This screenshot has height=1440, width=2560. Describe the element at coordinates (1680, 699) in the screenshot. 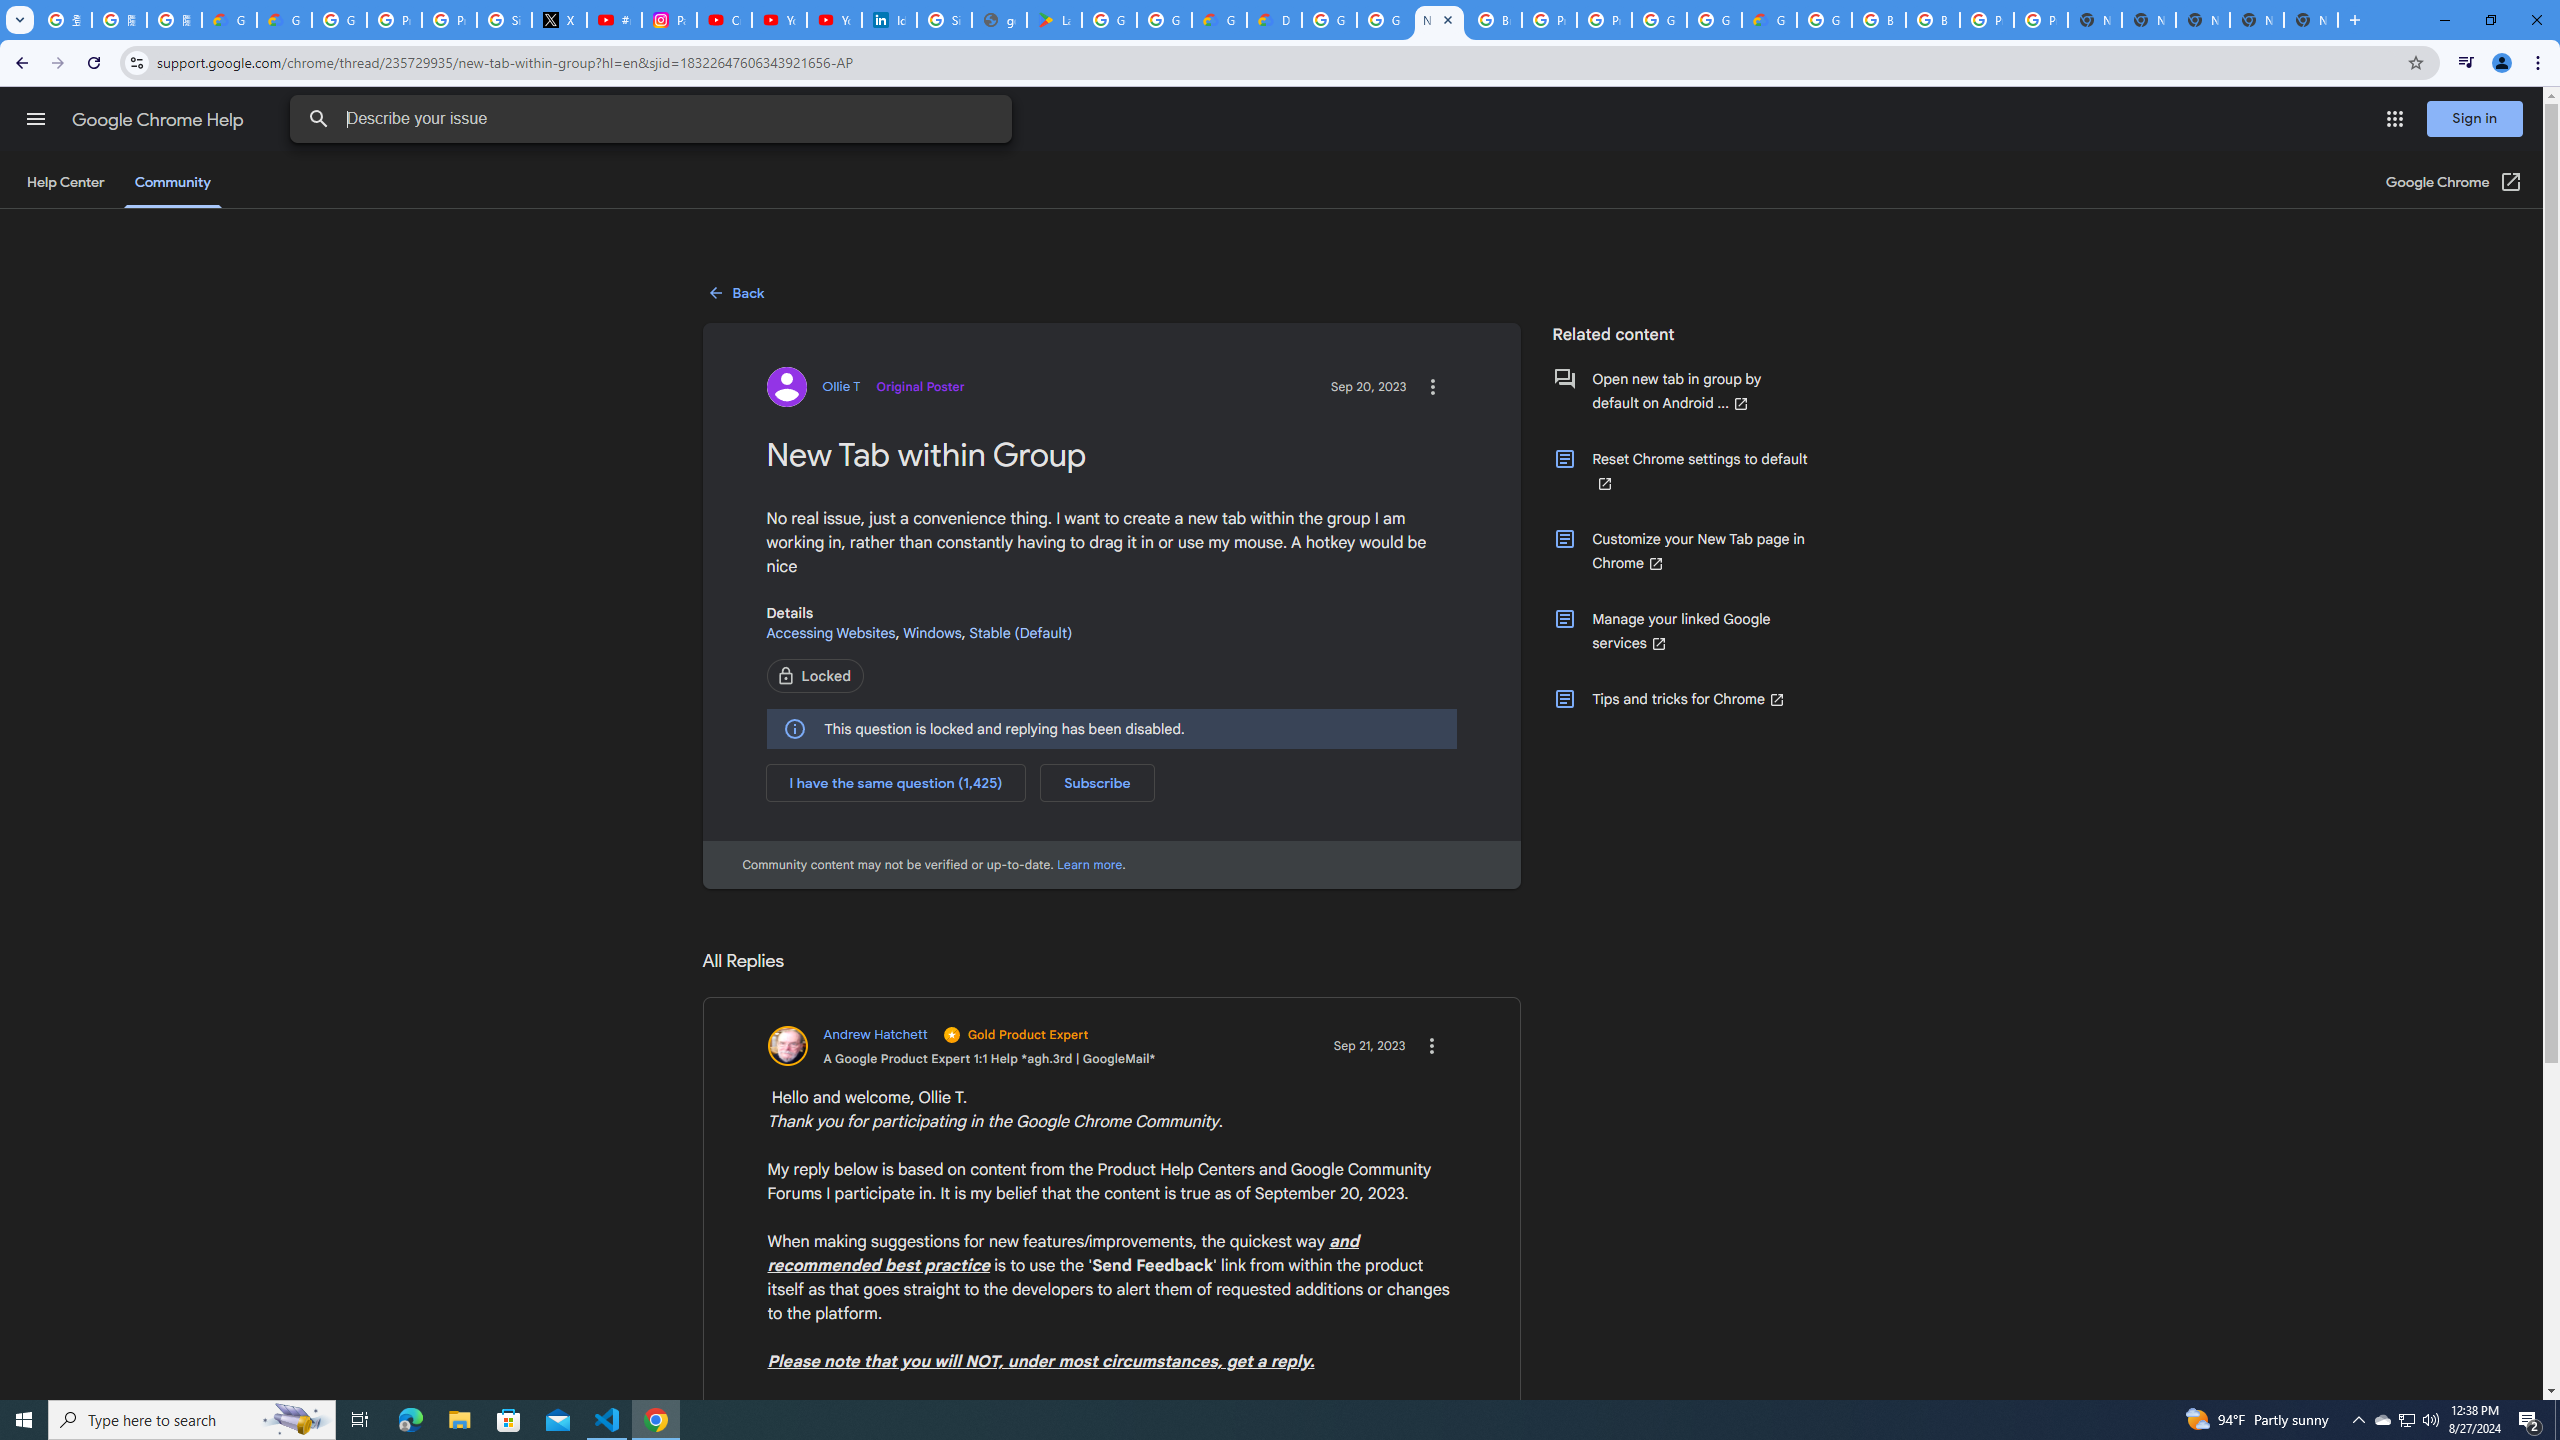

I see `Tips and tricks for Chrome (Opens in a new window)` at that location.